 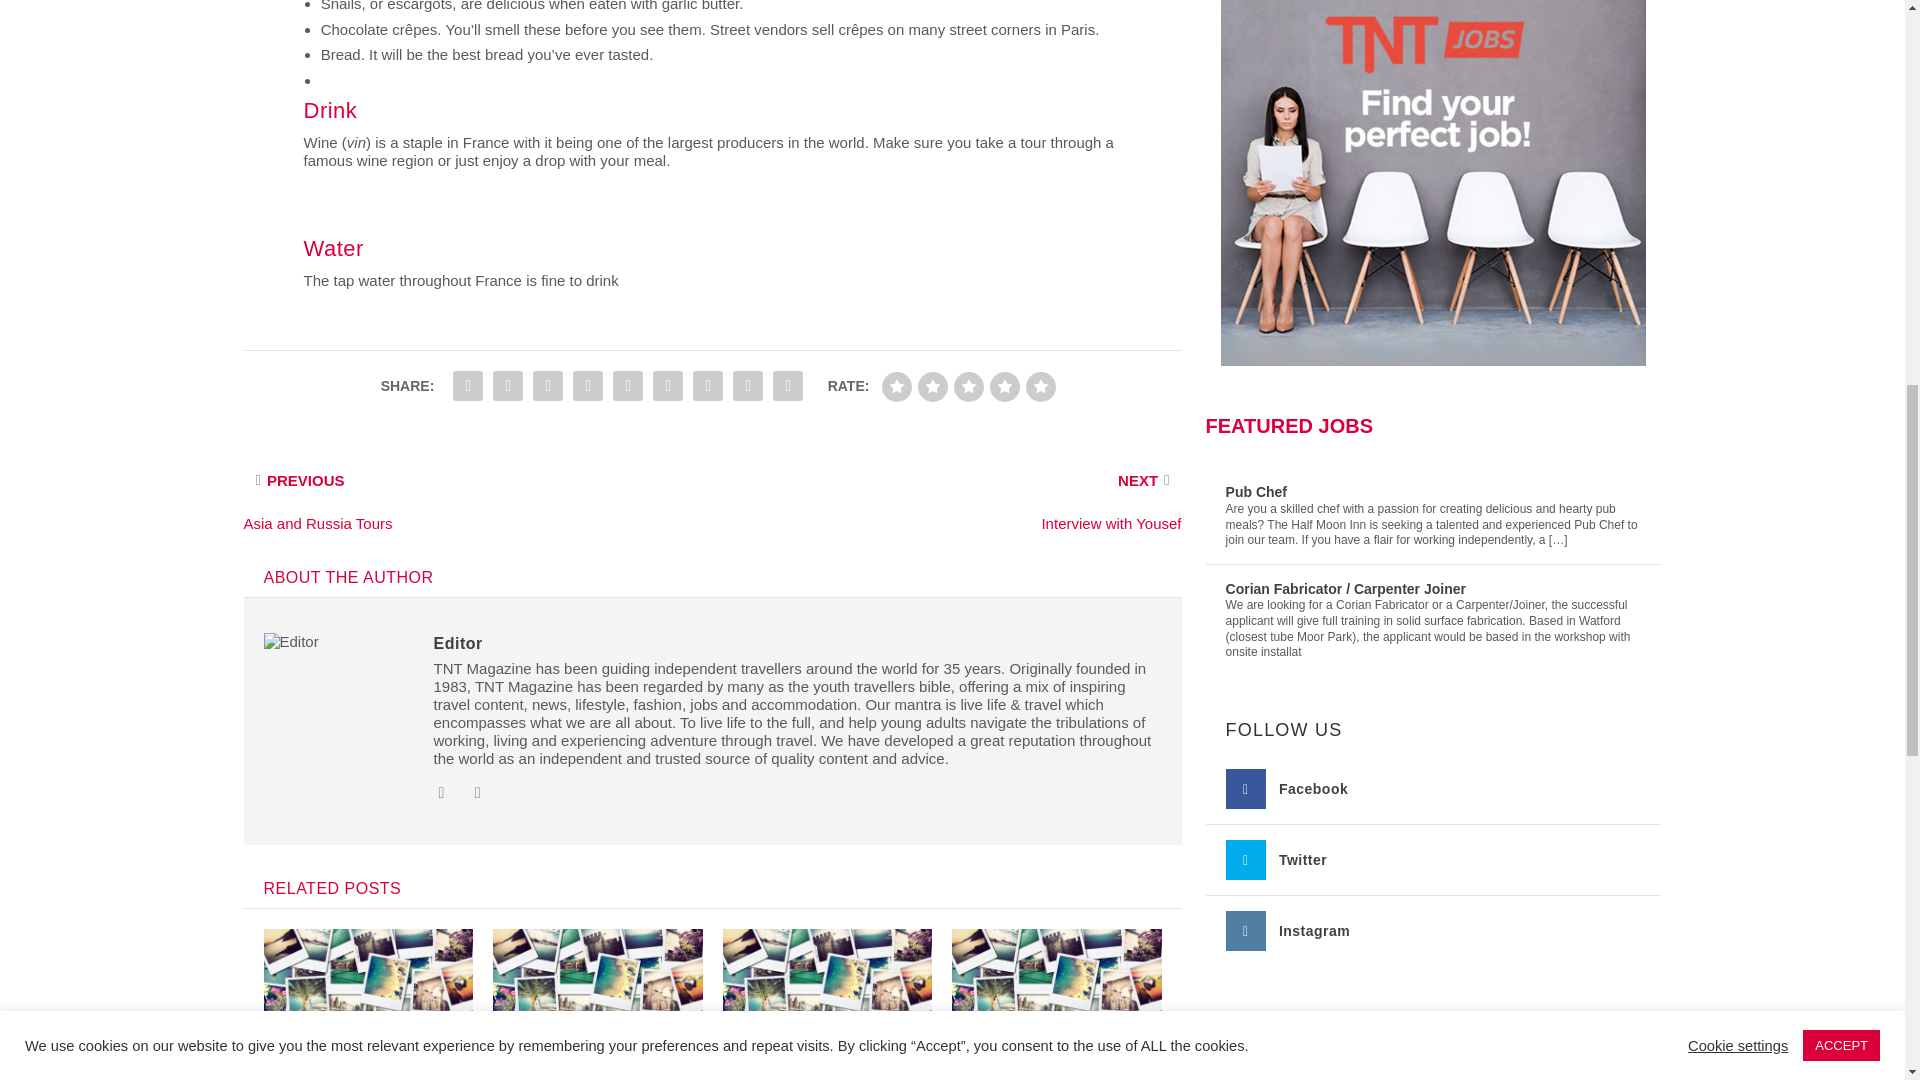 What do you see at coordinates (458, 644) in the screenshot?
I see `Editor` at bounding box center [458, 644].